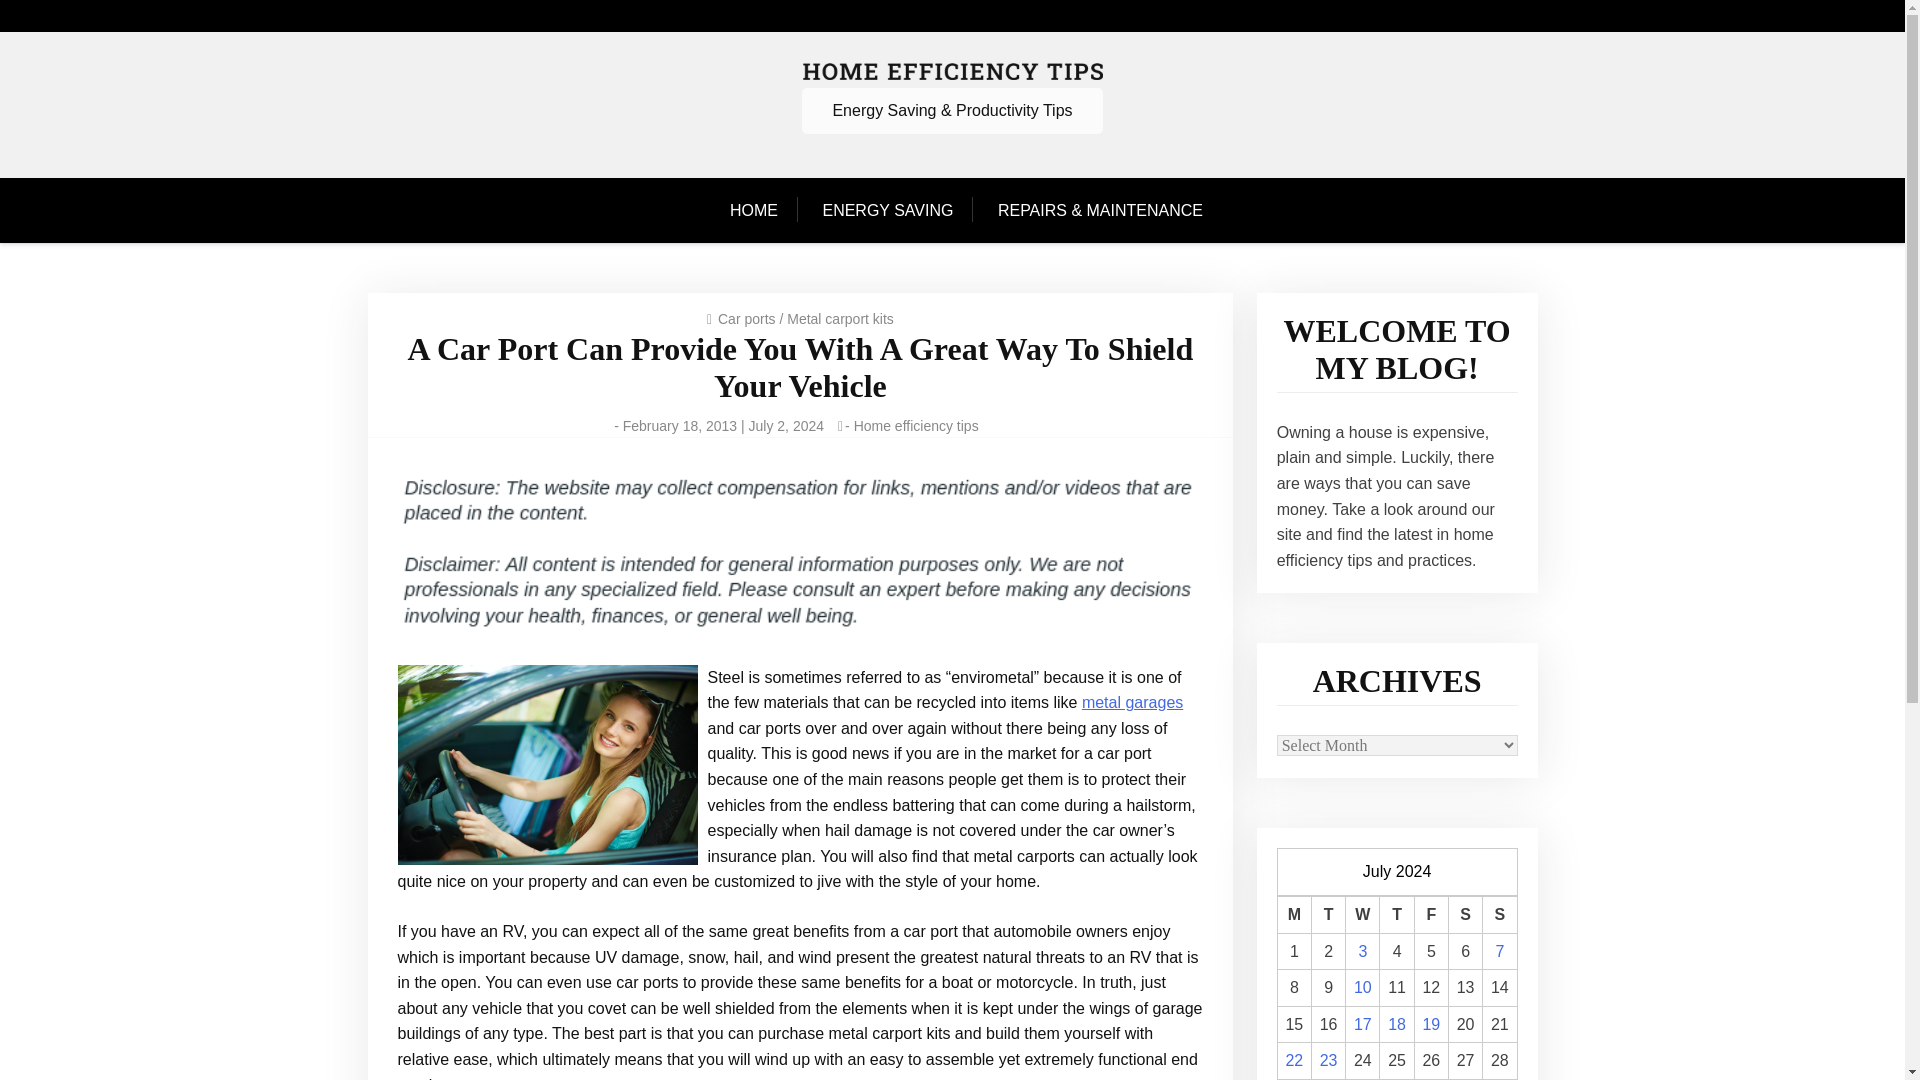  What do you see at coordinates (1499, 951) in the screenshot?
I see `7` at bounding box center [1499, 951].